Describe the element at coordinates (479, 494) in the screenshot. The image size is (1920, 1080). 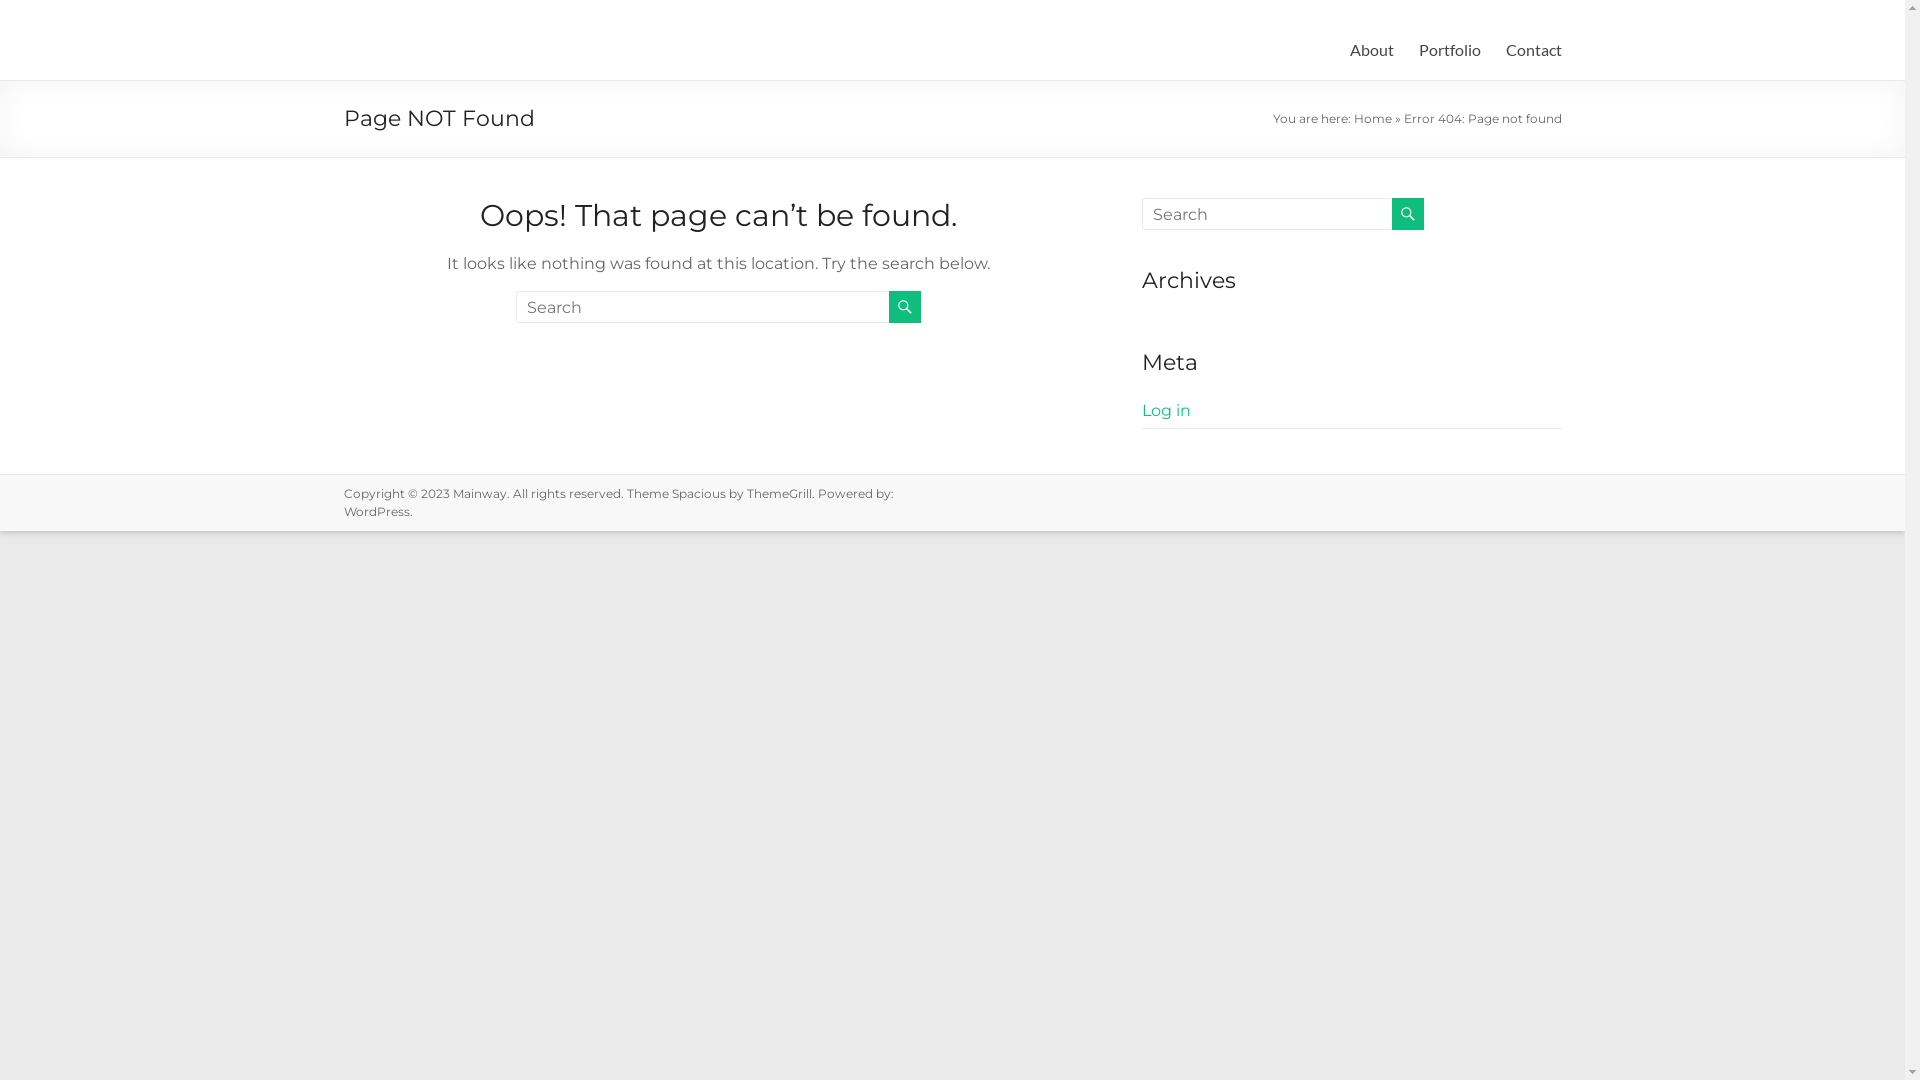
I see `Mainway` at that location.